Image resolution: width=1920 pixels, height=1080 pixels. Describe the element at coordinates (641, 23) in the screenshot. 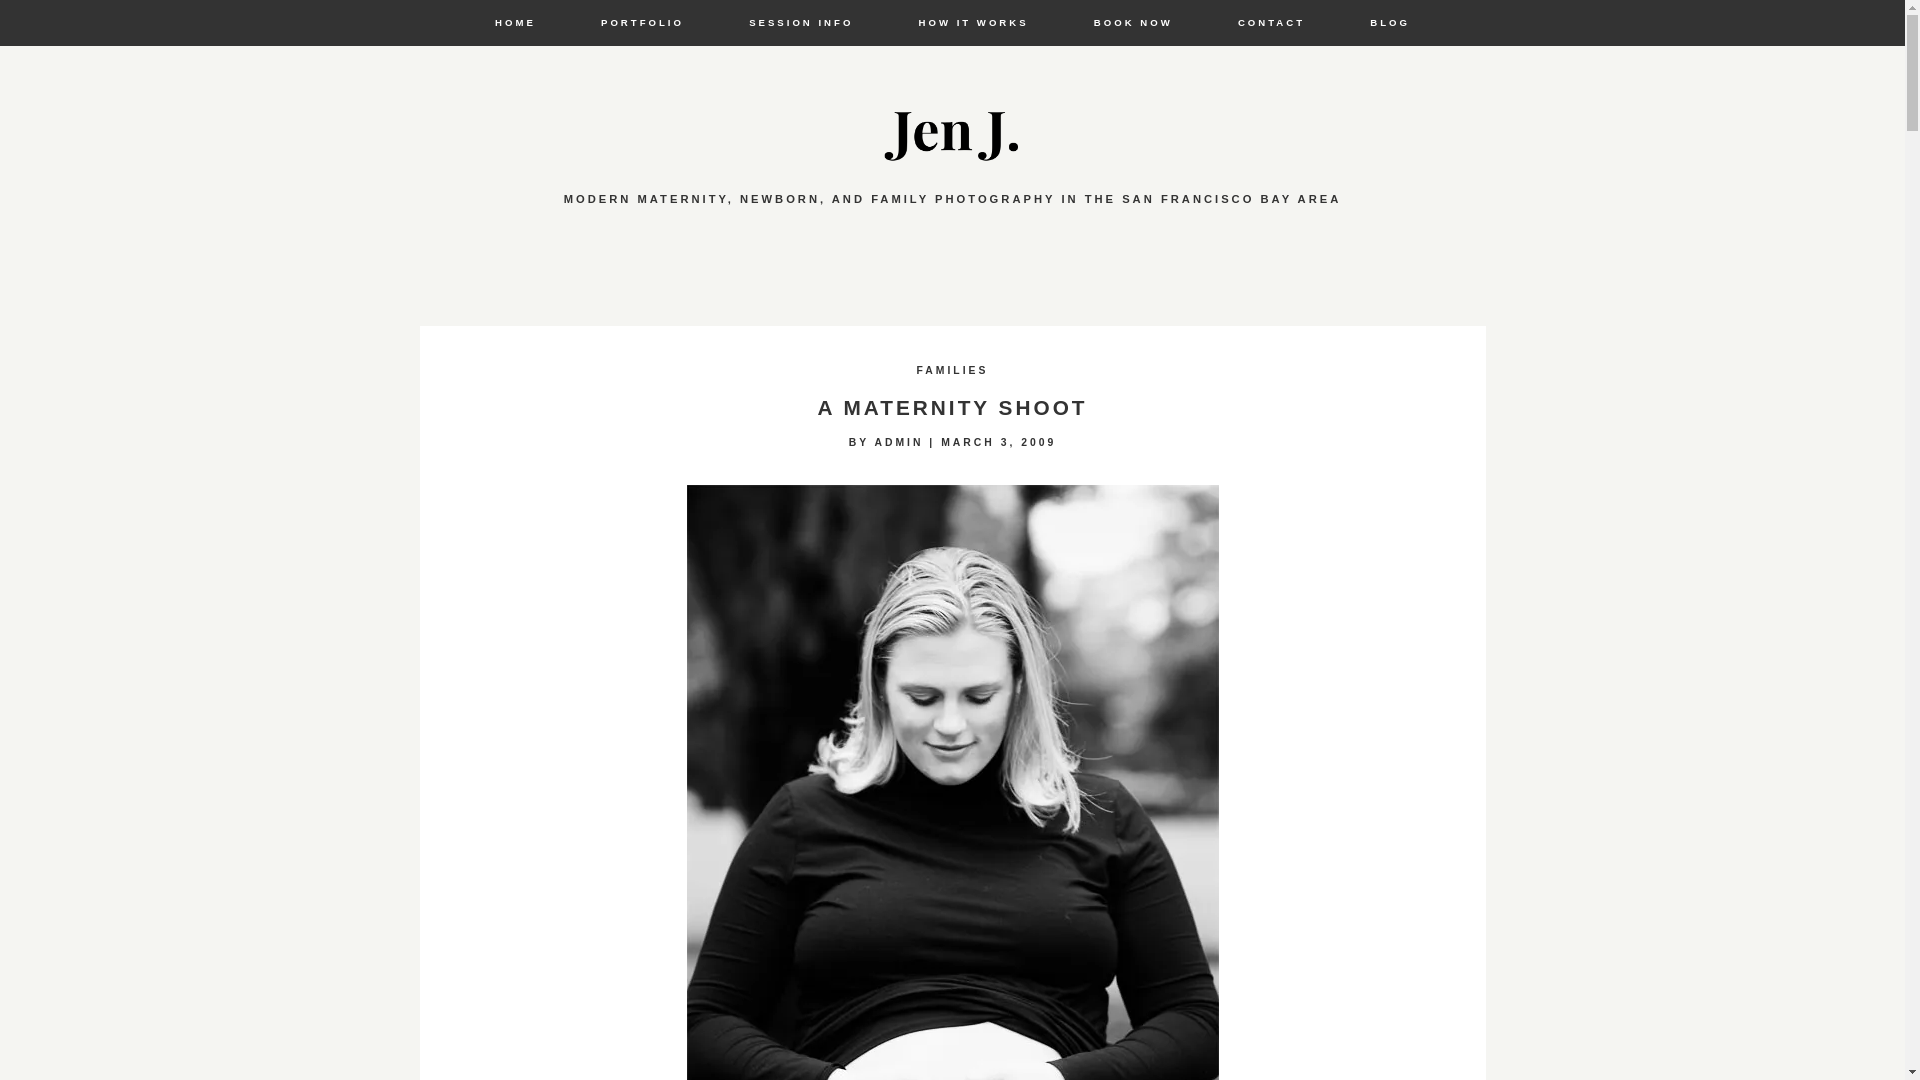

I see `PORTFOLIO` at that location.